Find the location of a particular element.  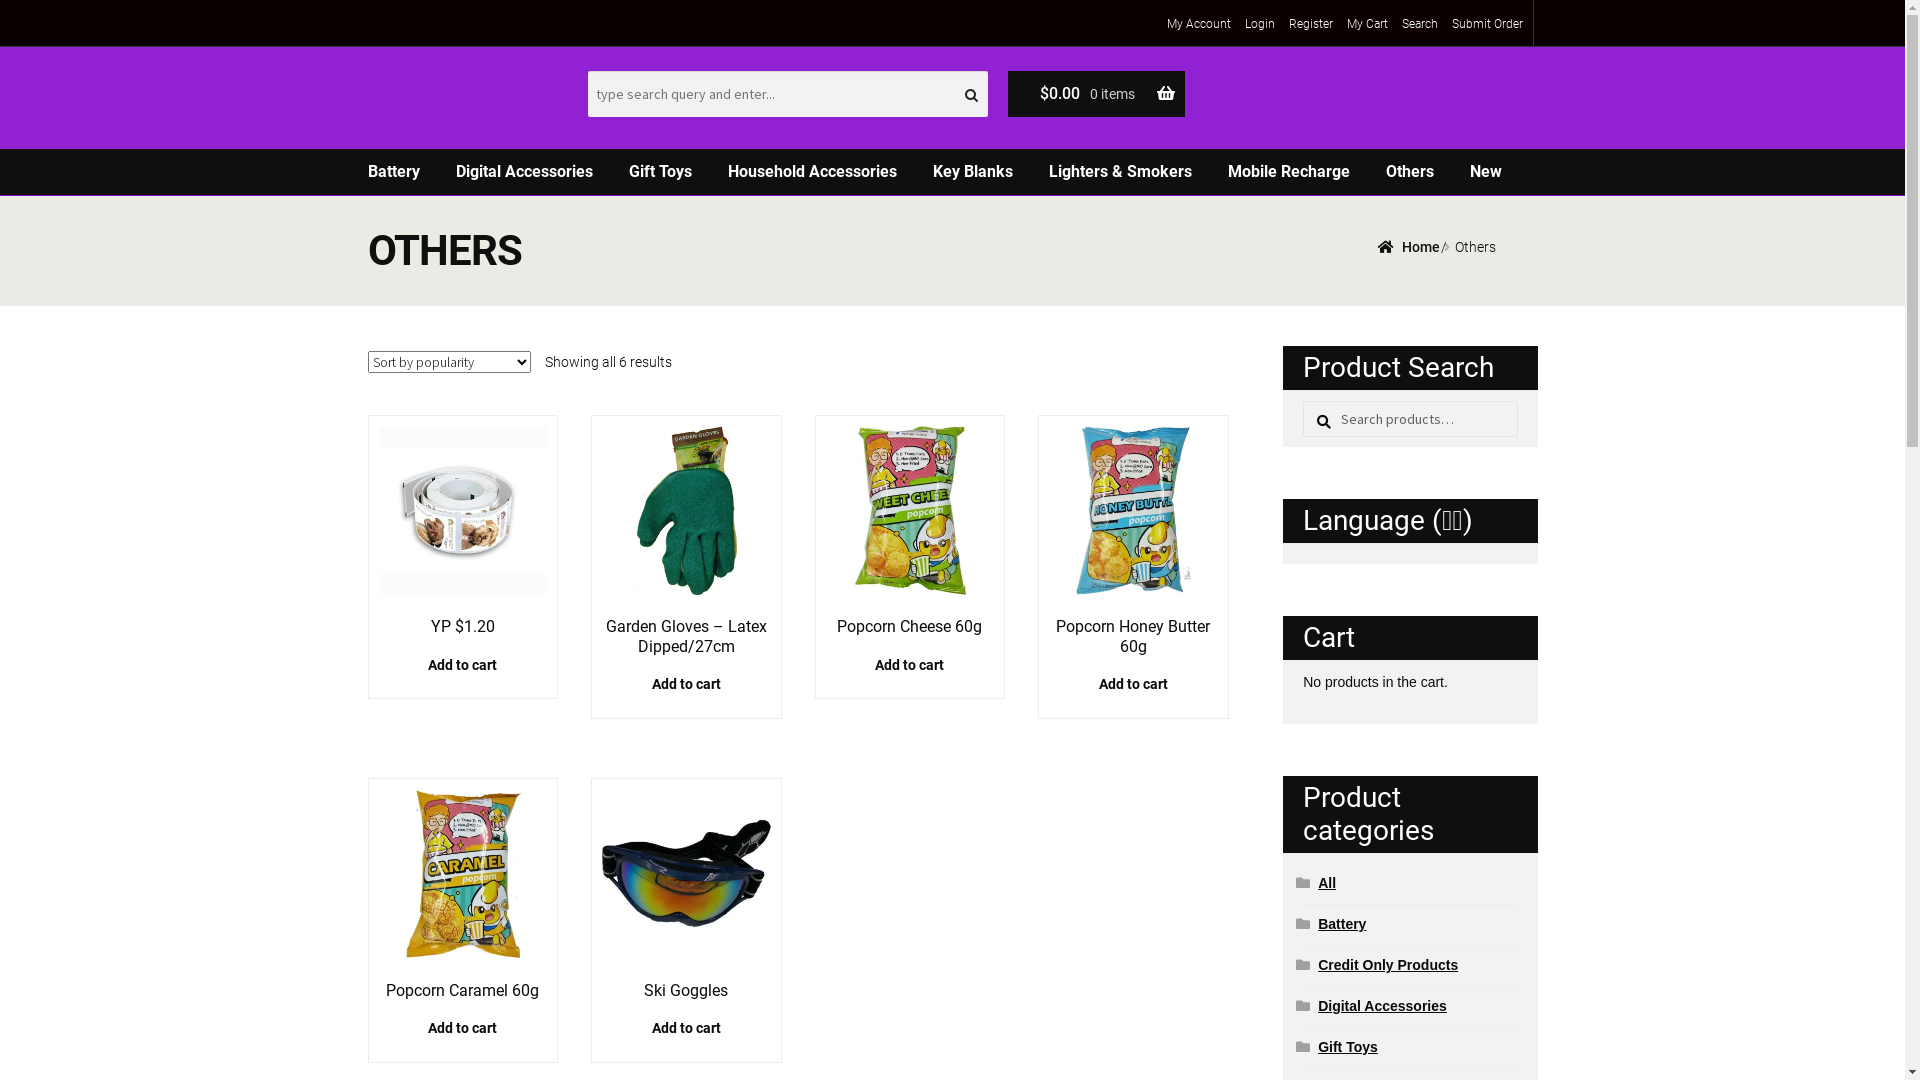

Household Accessories is located at coordinates (812, 172).